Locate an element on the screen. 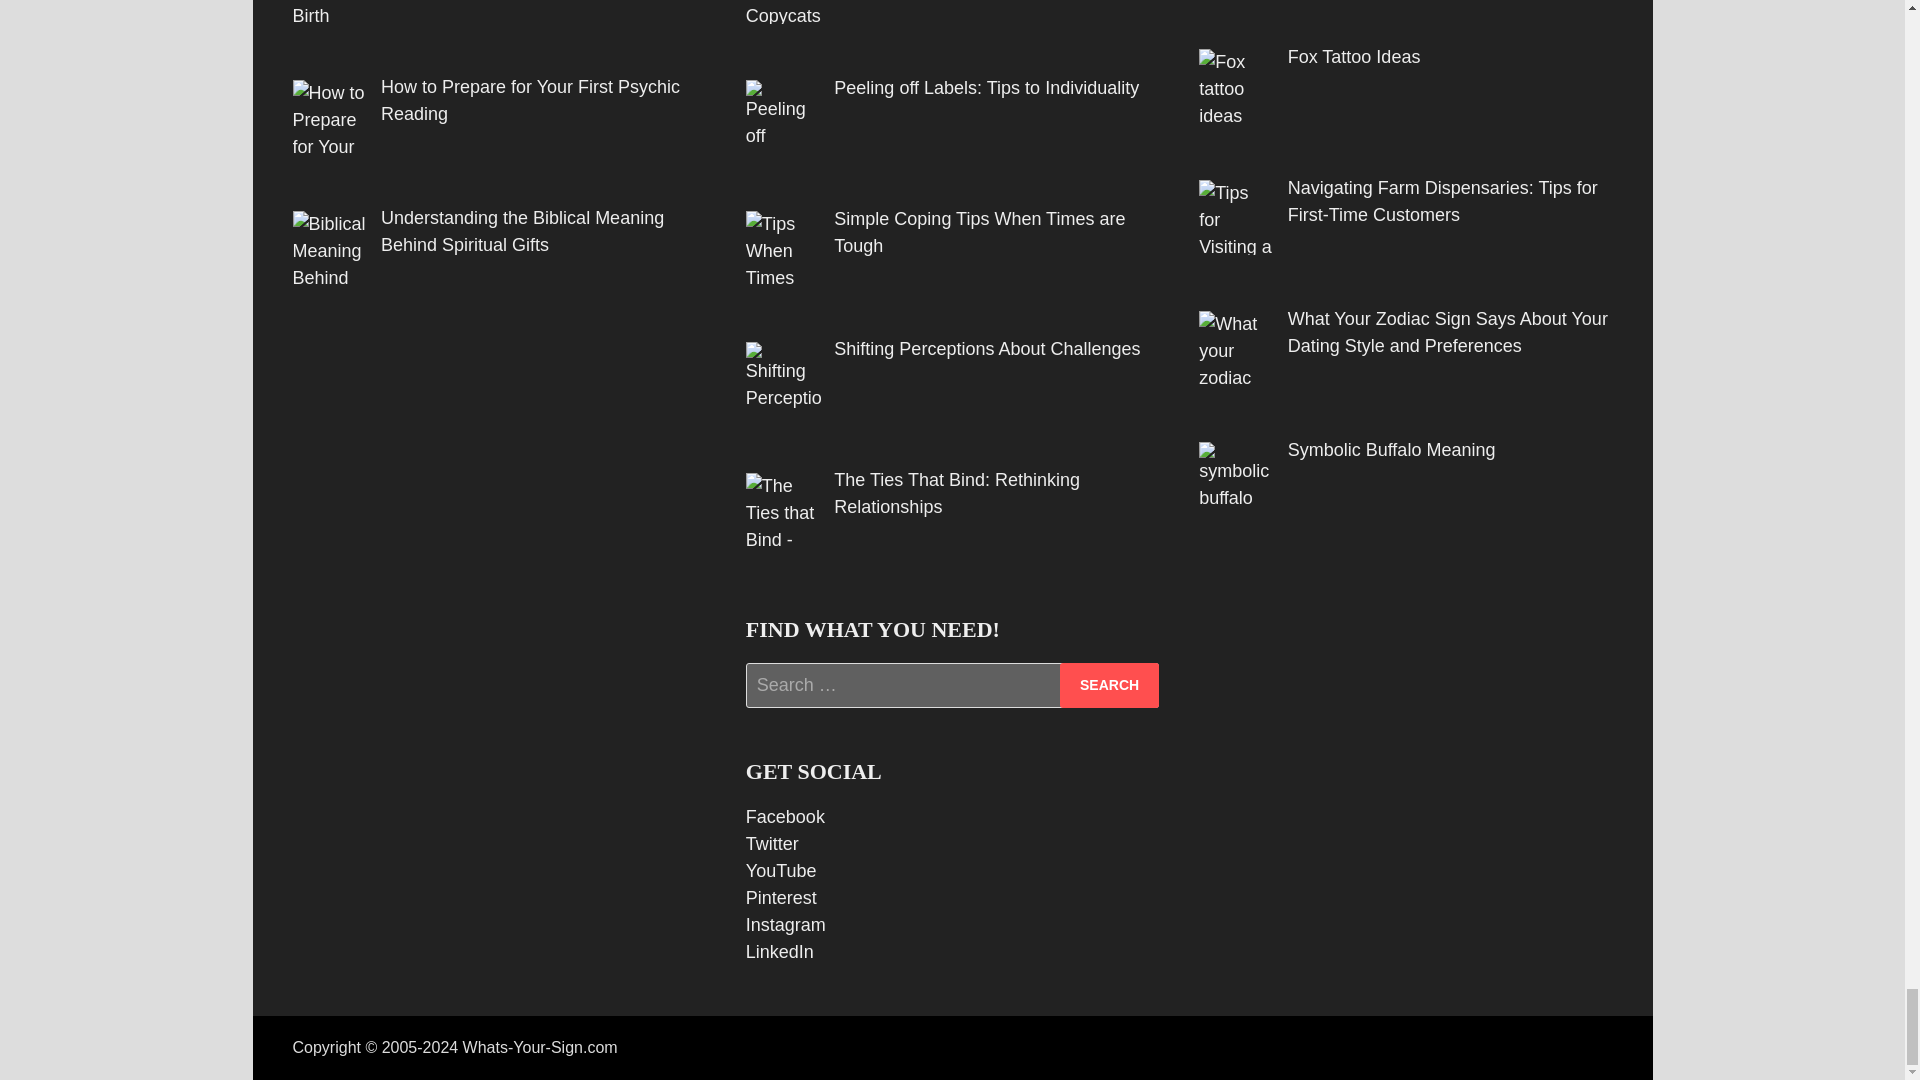  Search is located at coordinates (1109, 686).